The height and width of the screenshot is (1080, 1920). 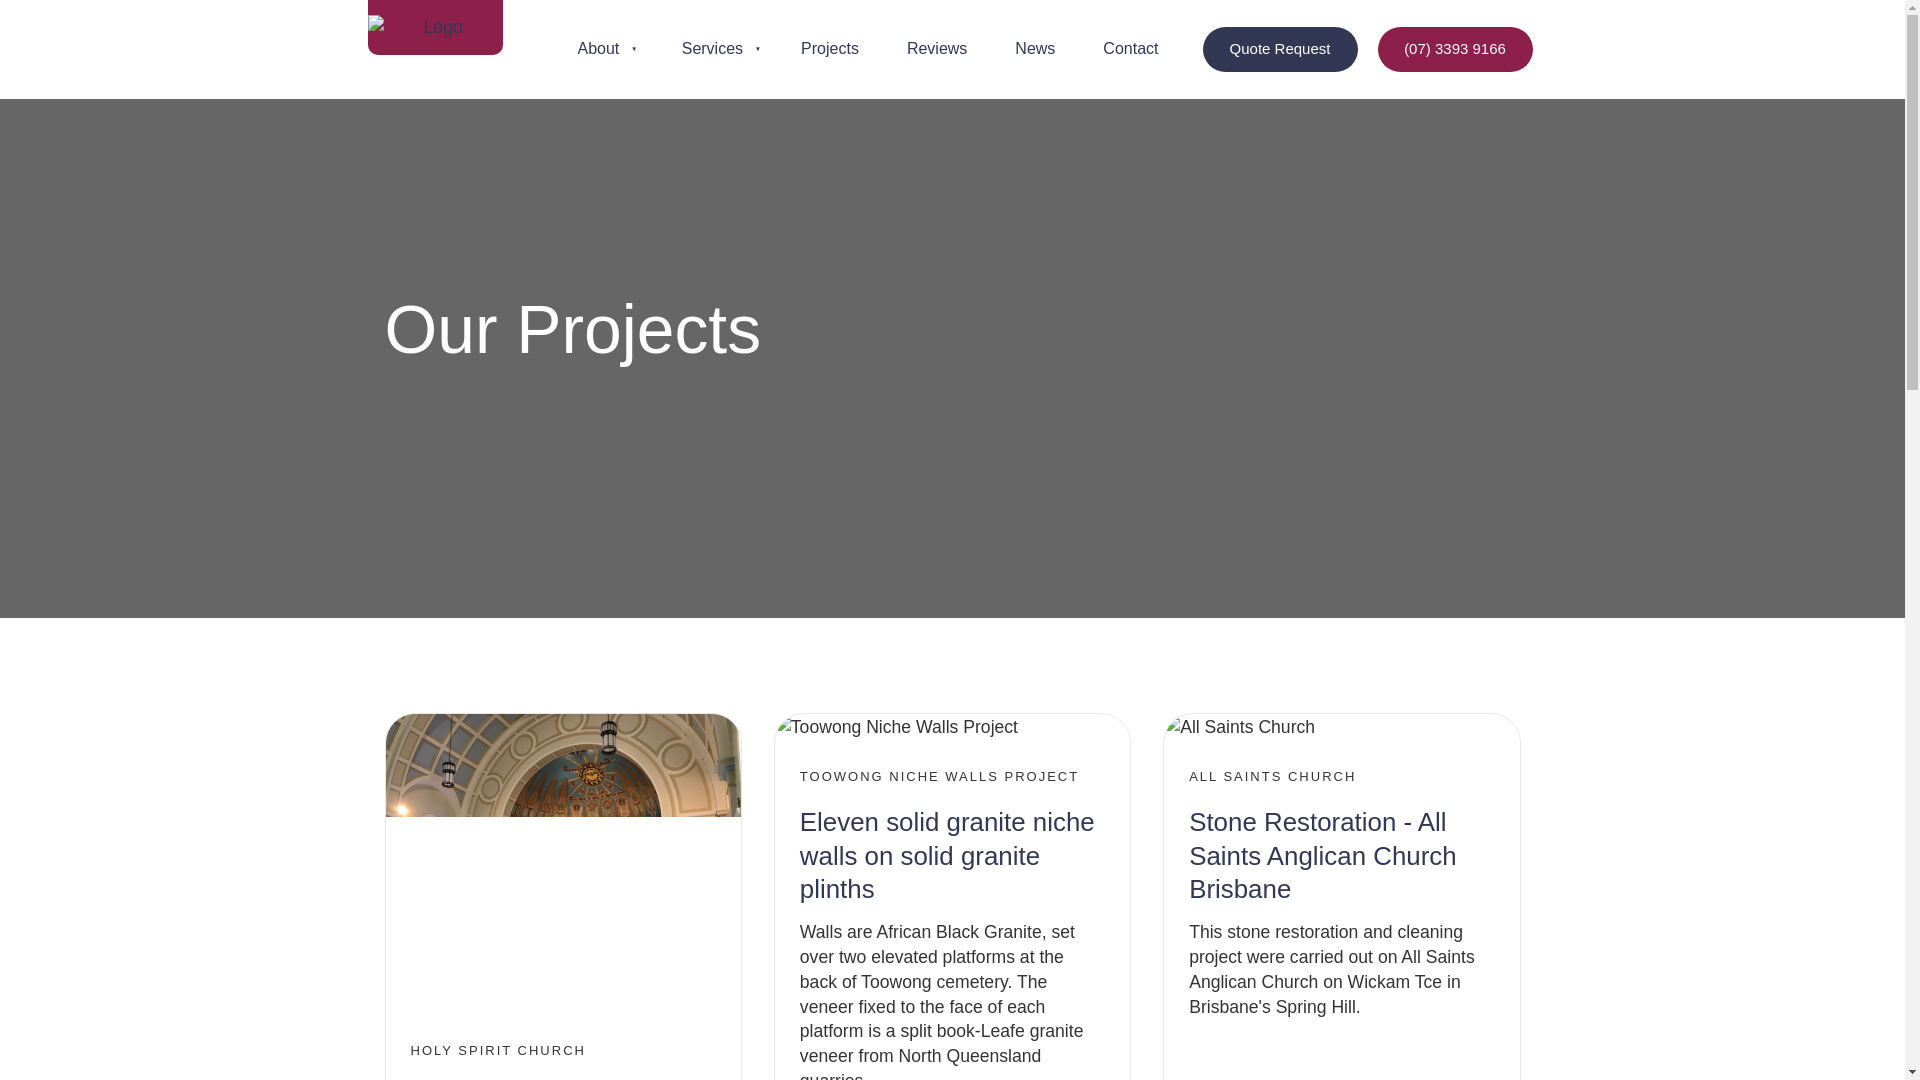 I want to click on Services, so click(x=714, y=48).